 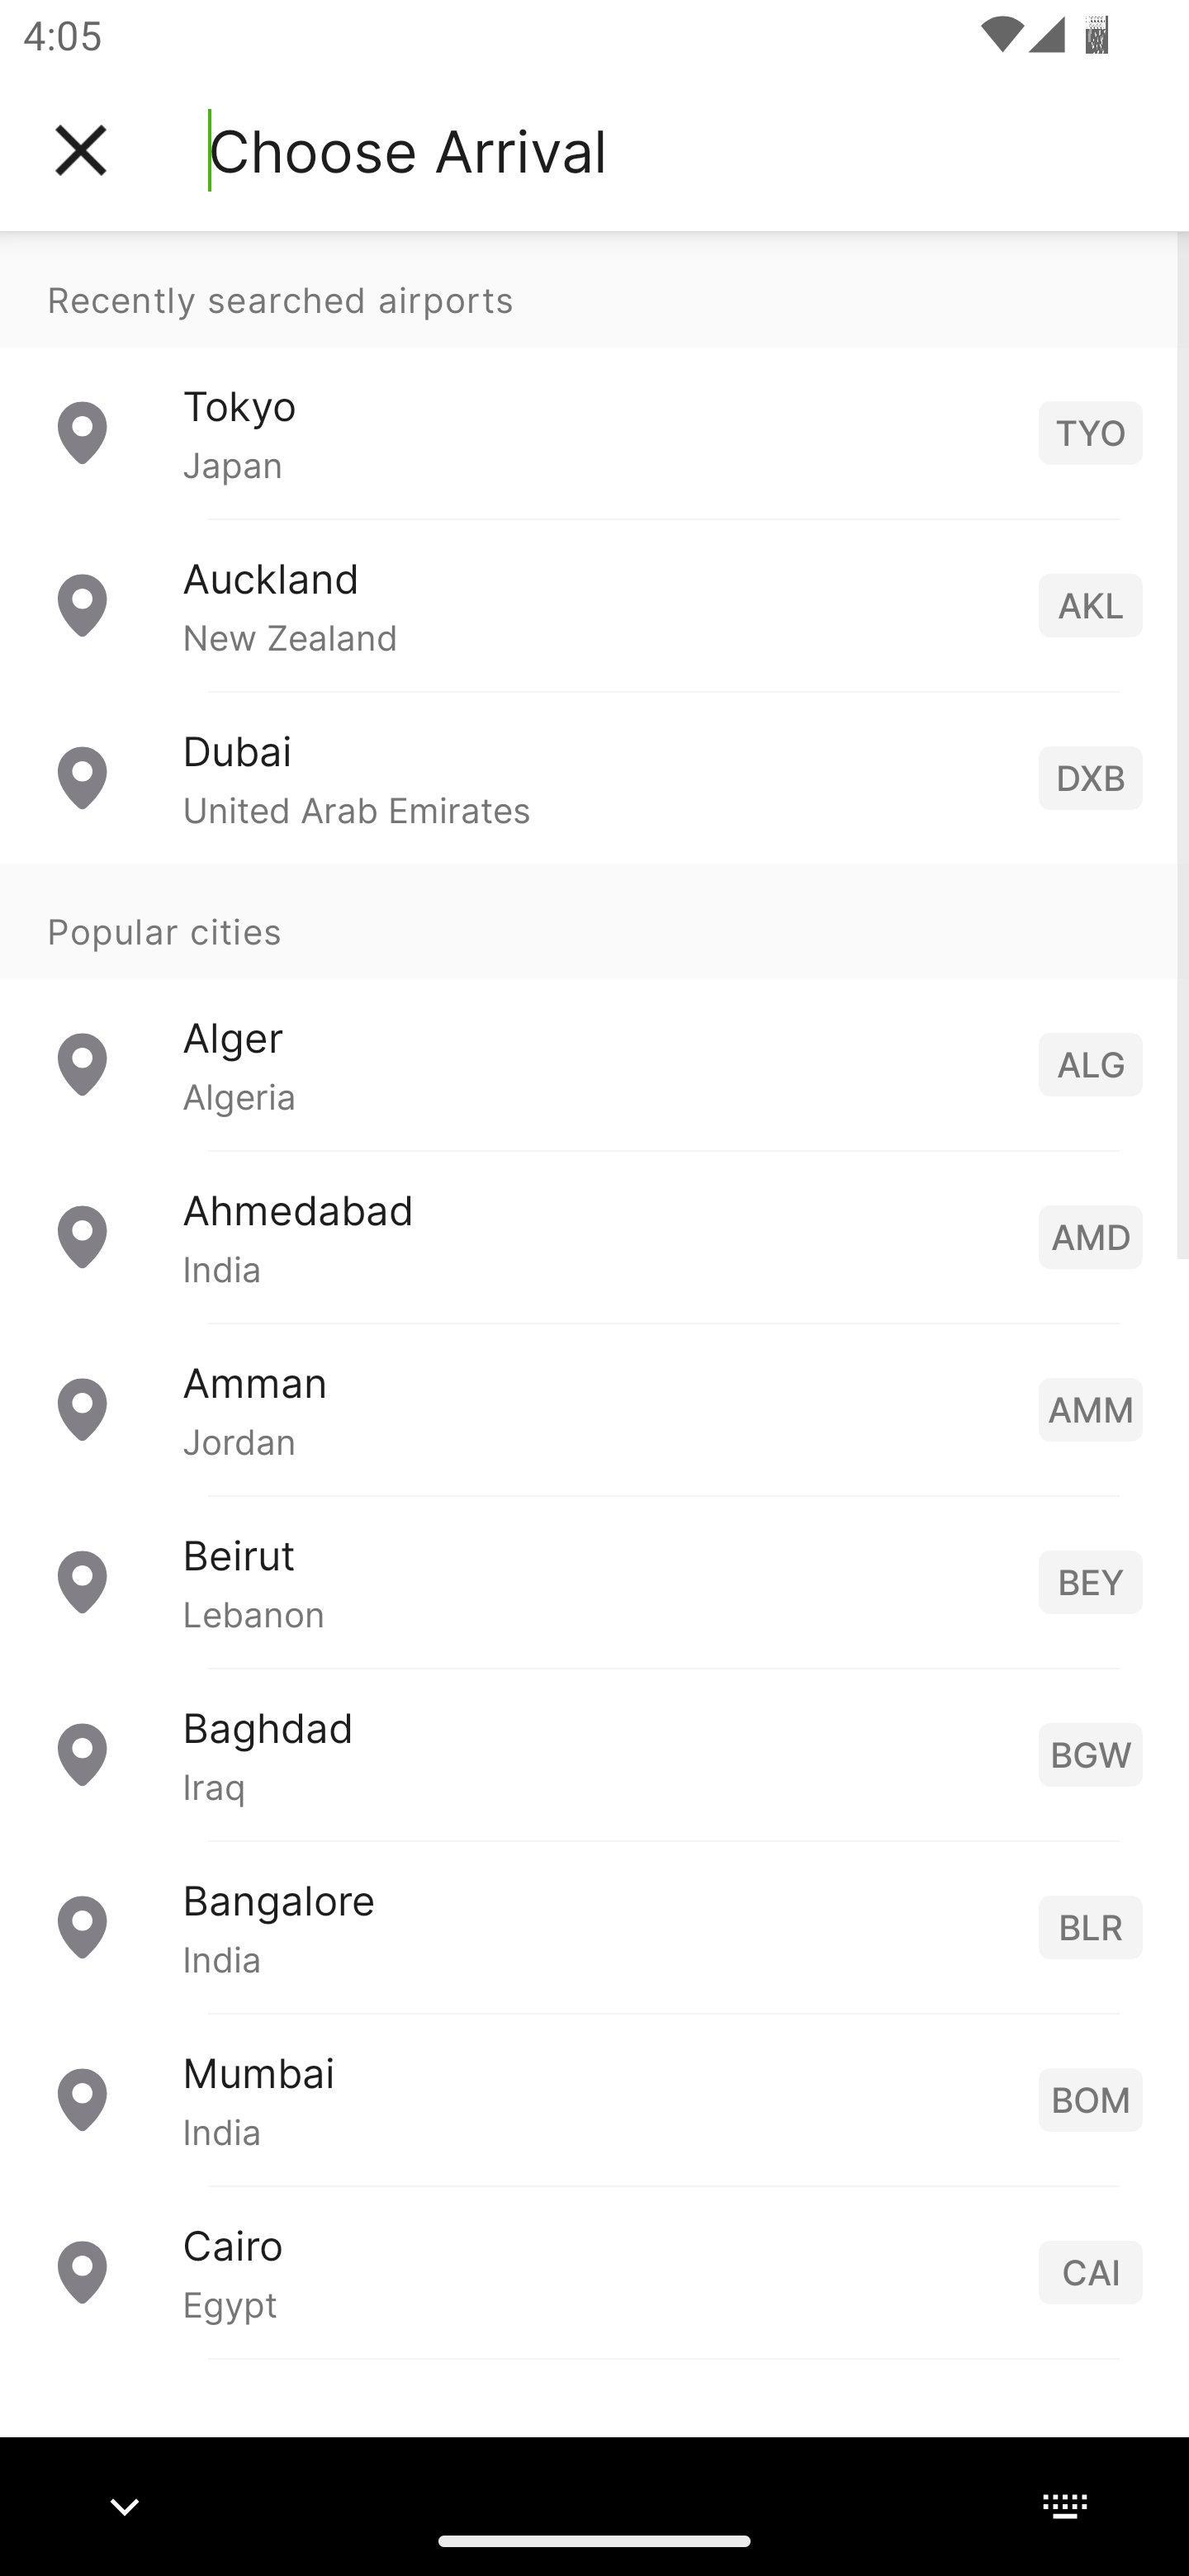 I want to click on Recently searched airports Tokyo Japan TYO, so click(x=594, y=375).